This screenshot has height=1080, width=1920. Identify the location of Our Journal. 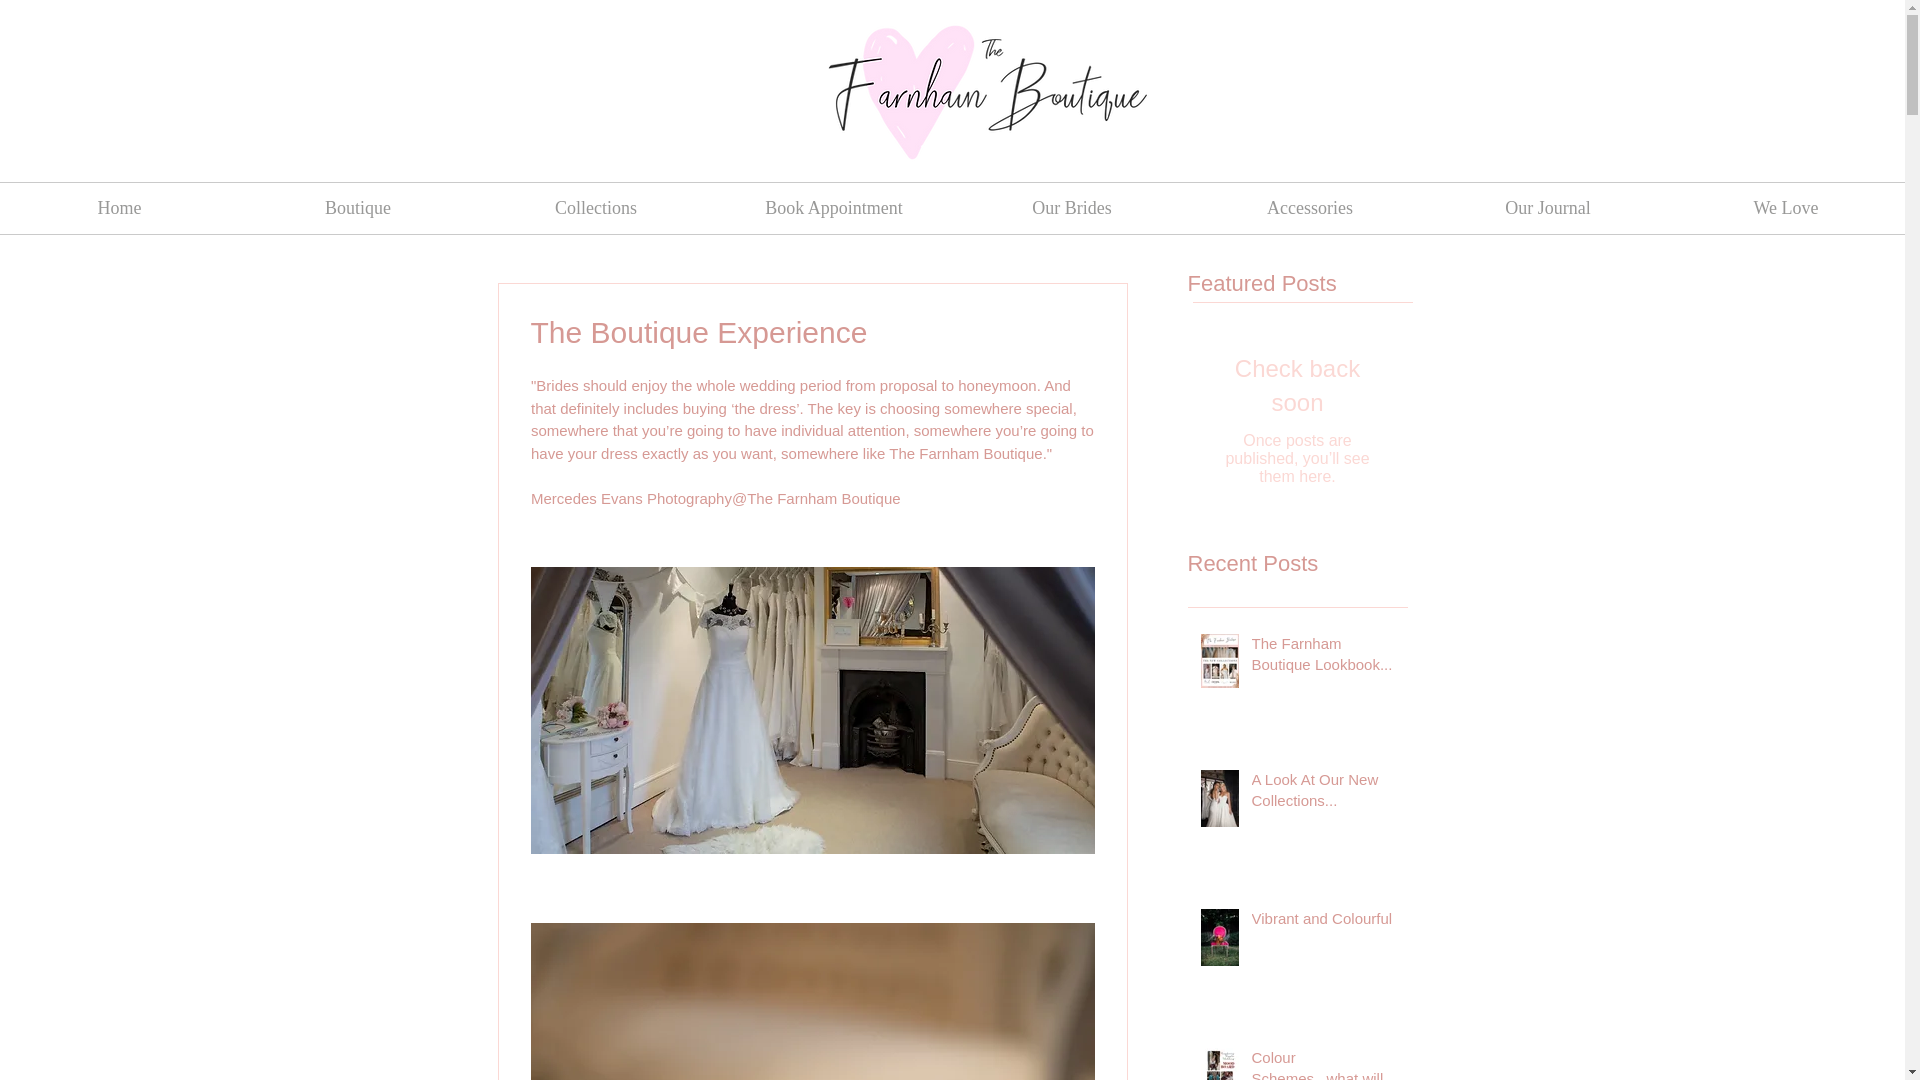
(1547, 208).